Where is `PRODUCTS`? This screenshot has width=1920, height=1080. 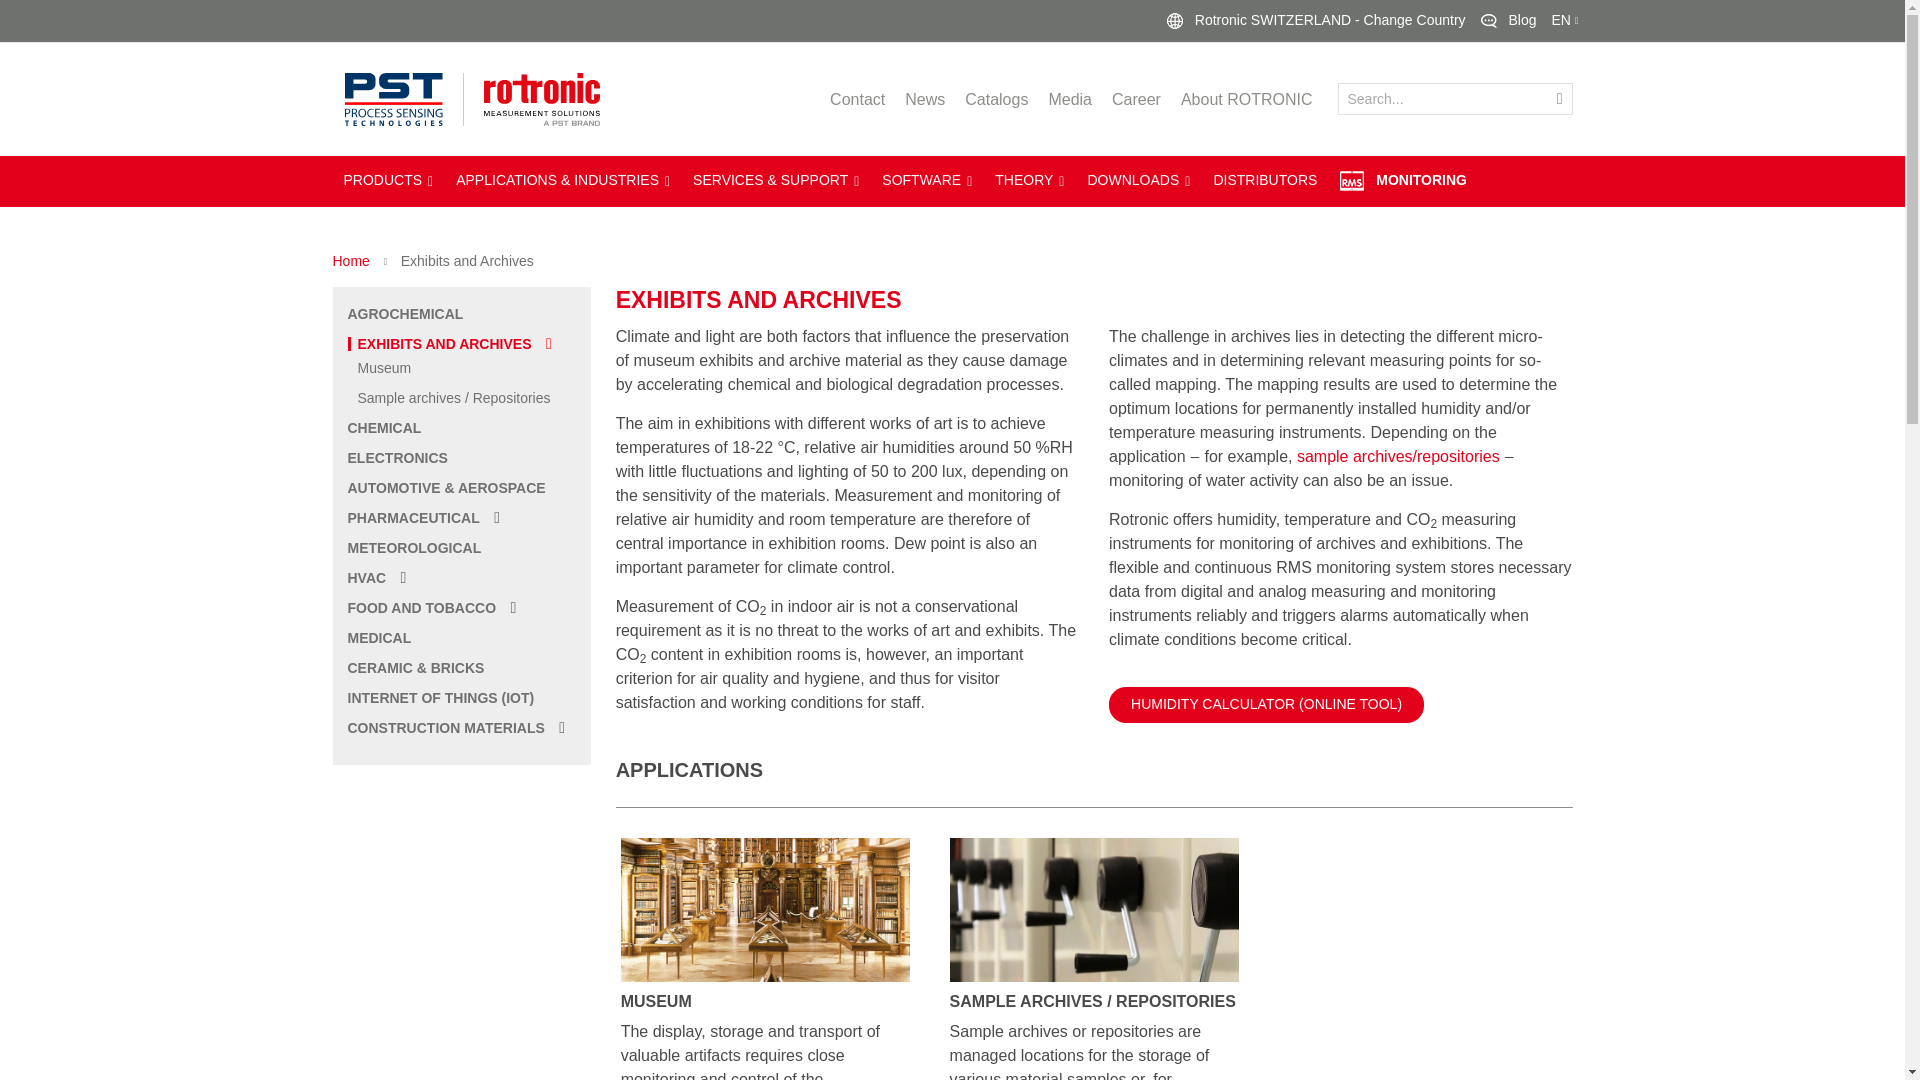
PRODUCTS is located at coordinates (388, 180).